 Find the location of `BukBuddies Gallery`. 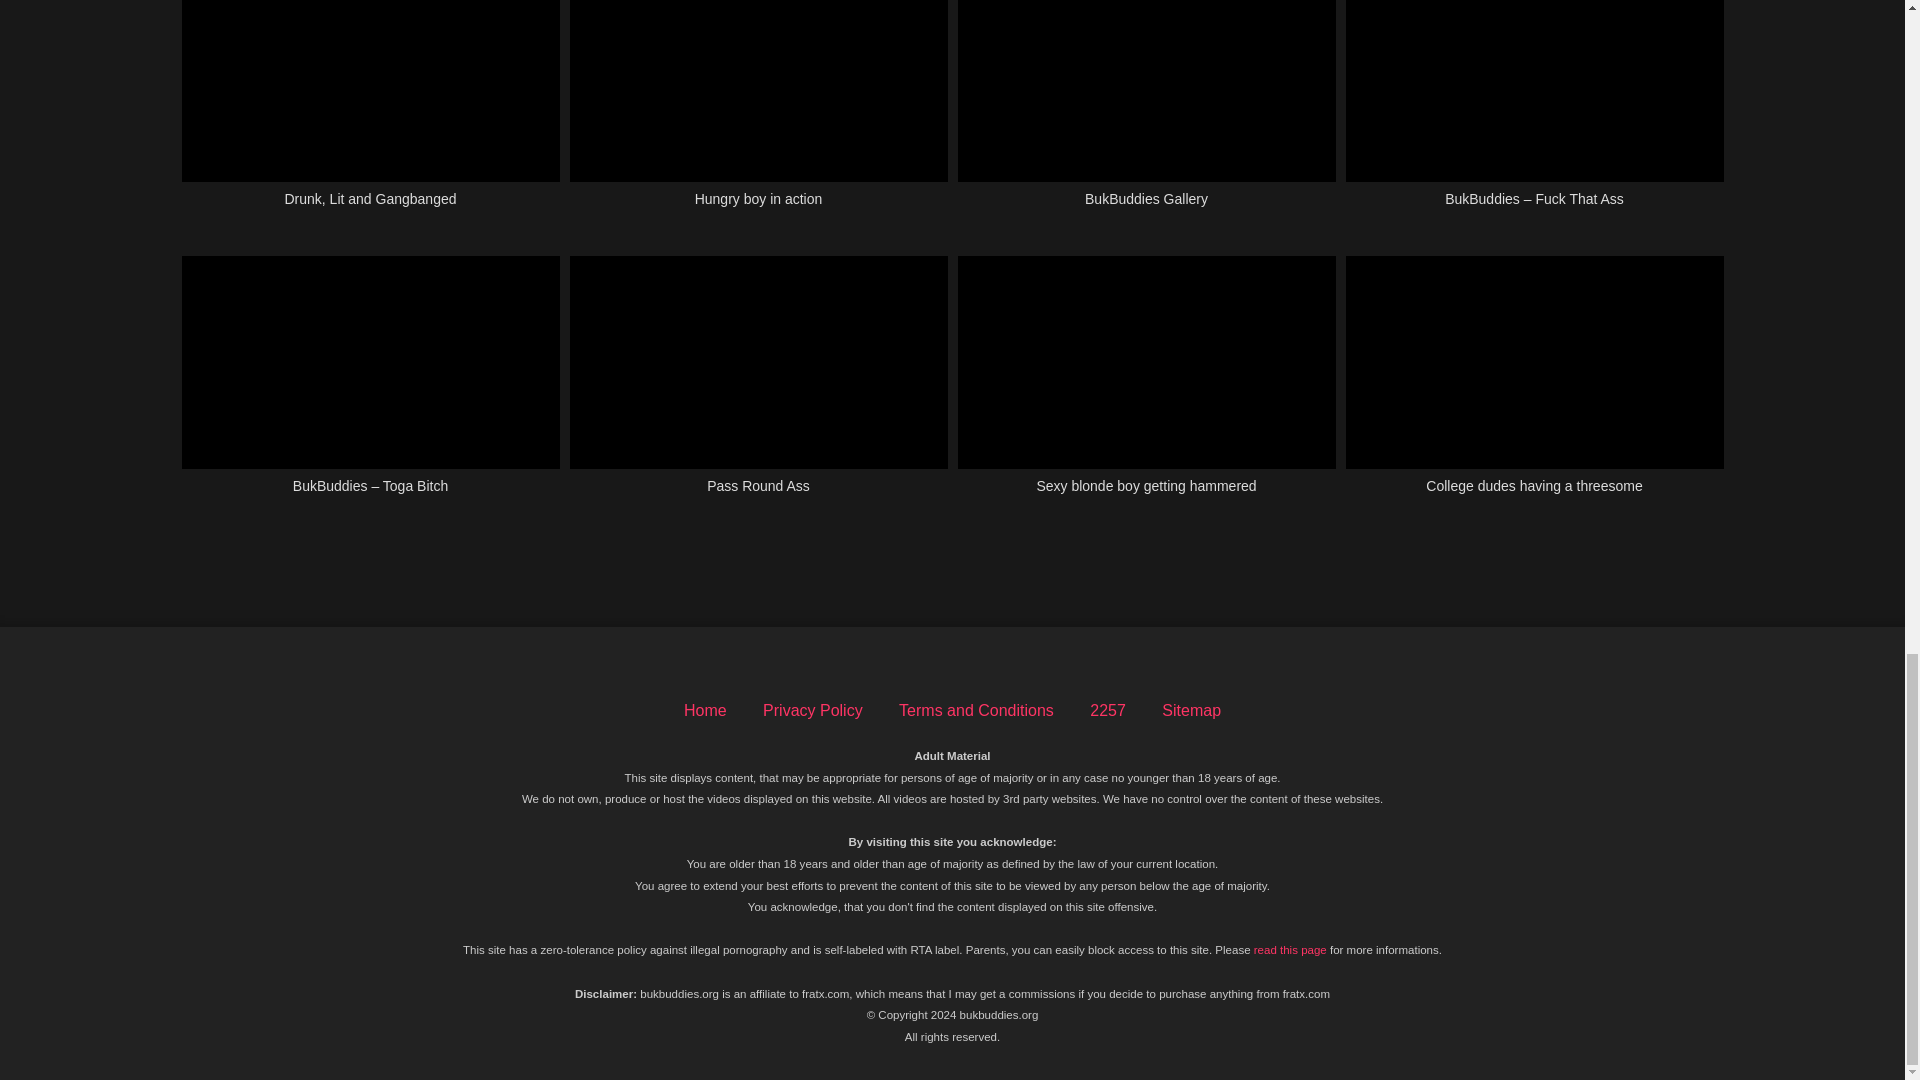

BukBuddies Gallery is located at coordinates (1147, 116).